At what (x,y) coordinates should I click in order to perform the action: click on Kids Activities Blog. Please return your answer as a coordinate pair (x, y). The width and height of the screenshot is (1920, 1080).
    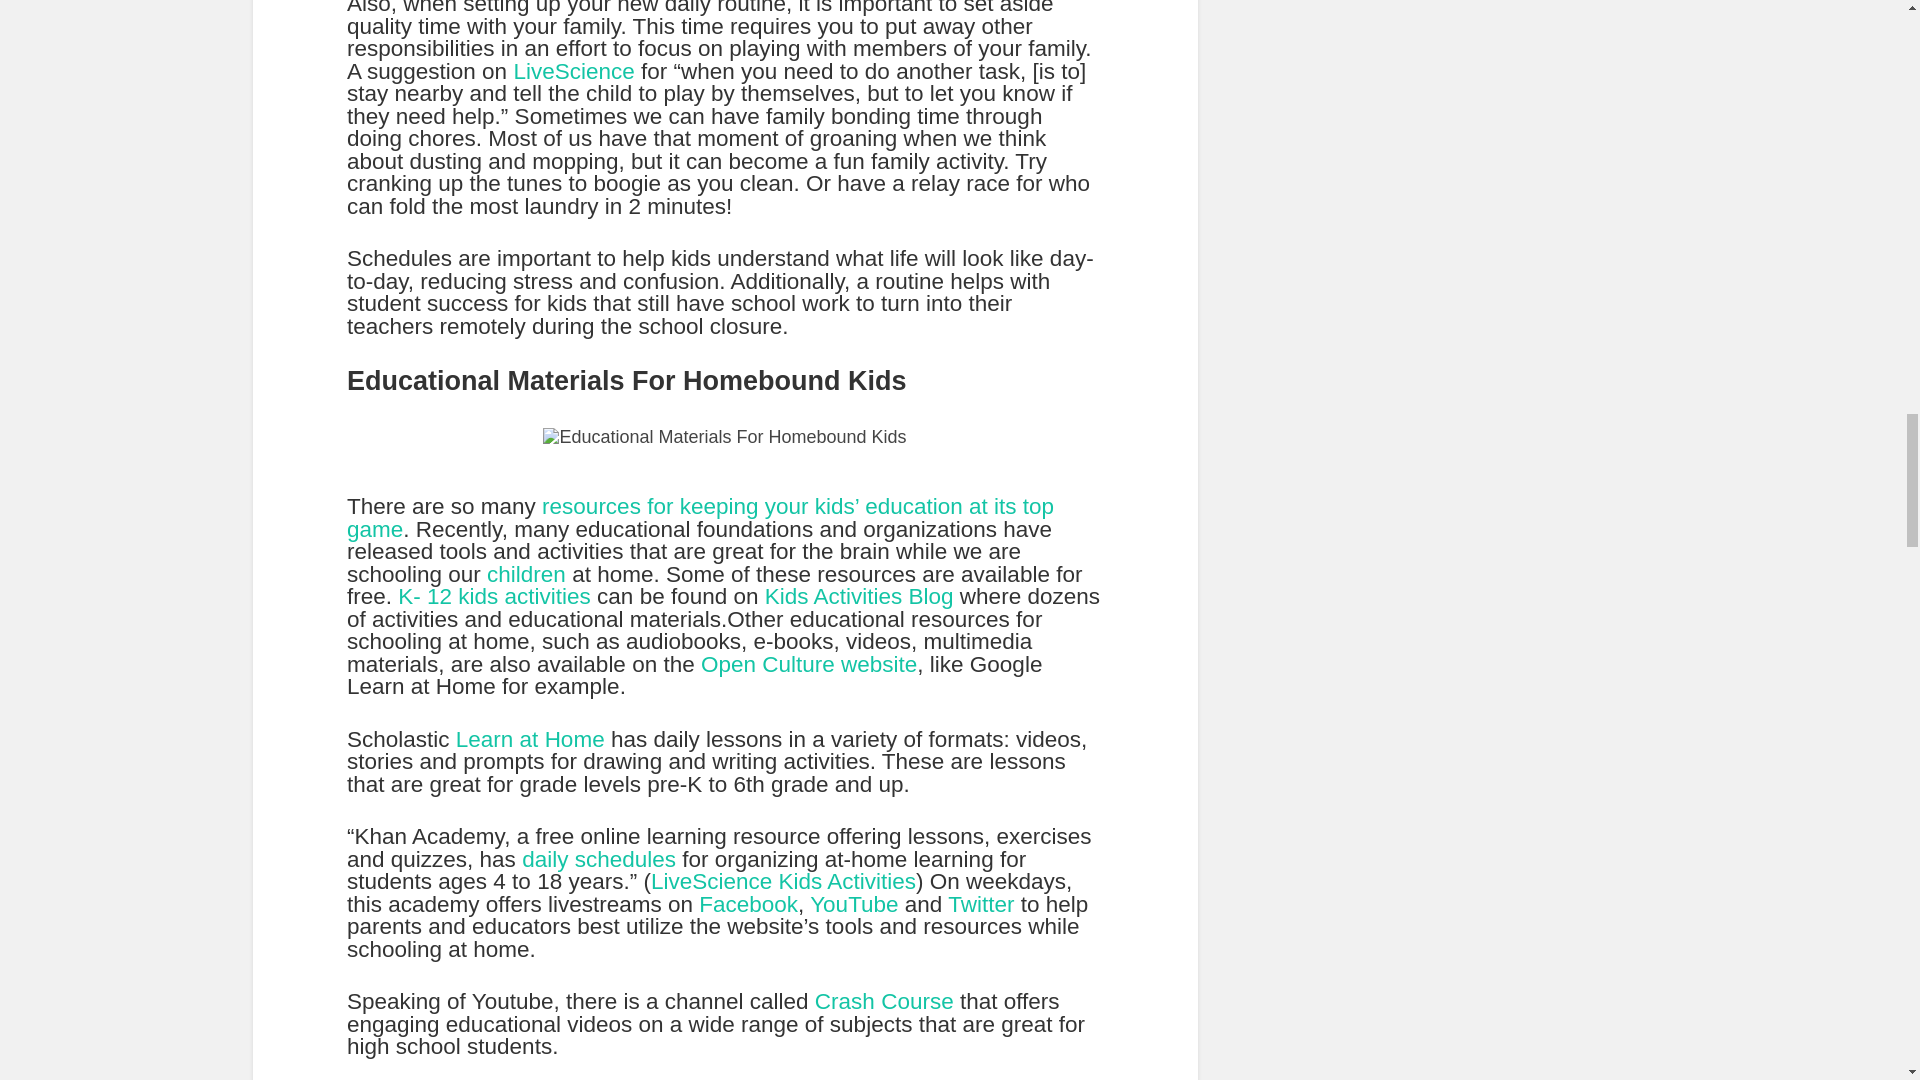
    Looking at the image, I should click on (859, 596).